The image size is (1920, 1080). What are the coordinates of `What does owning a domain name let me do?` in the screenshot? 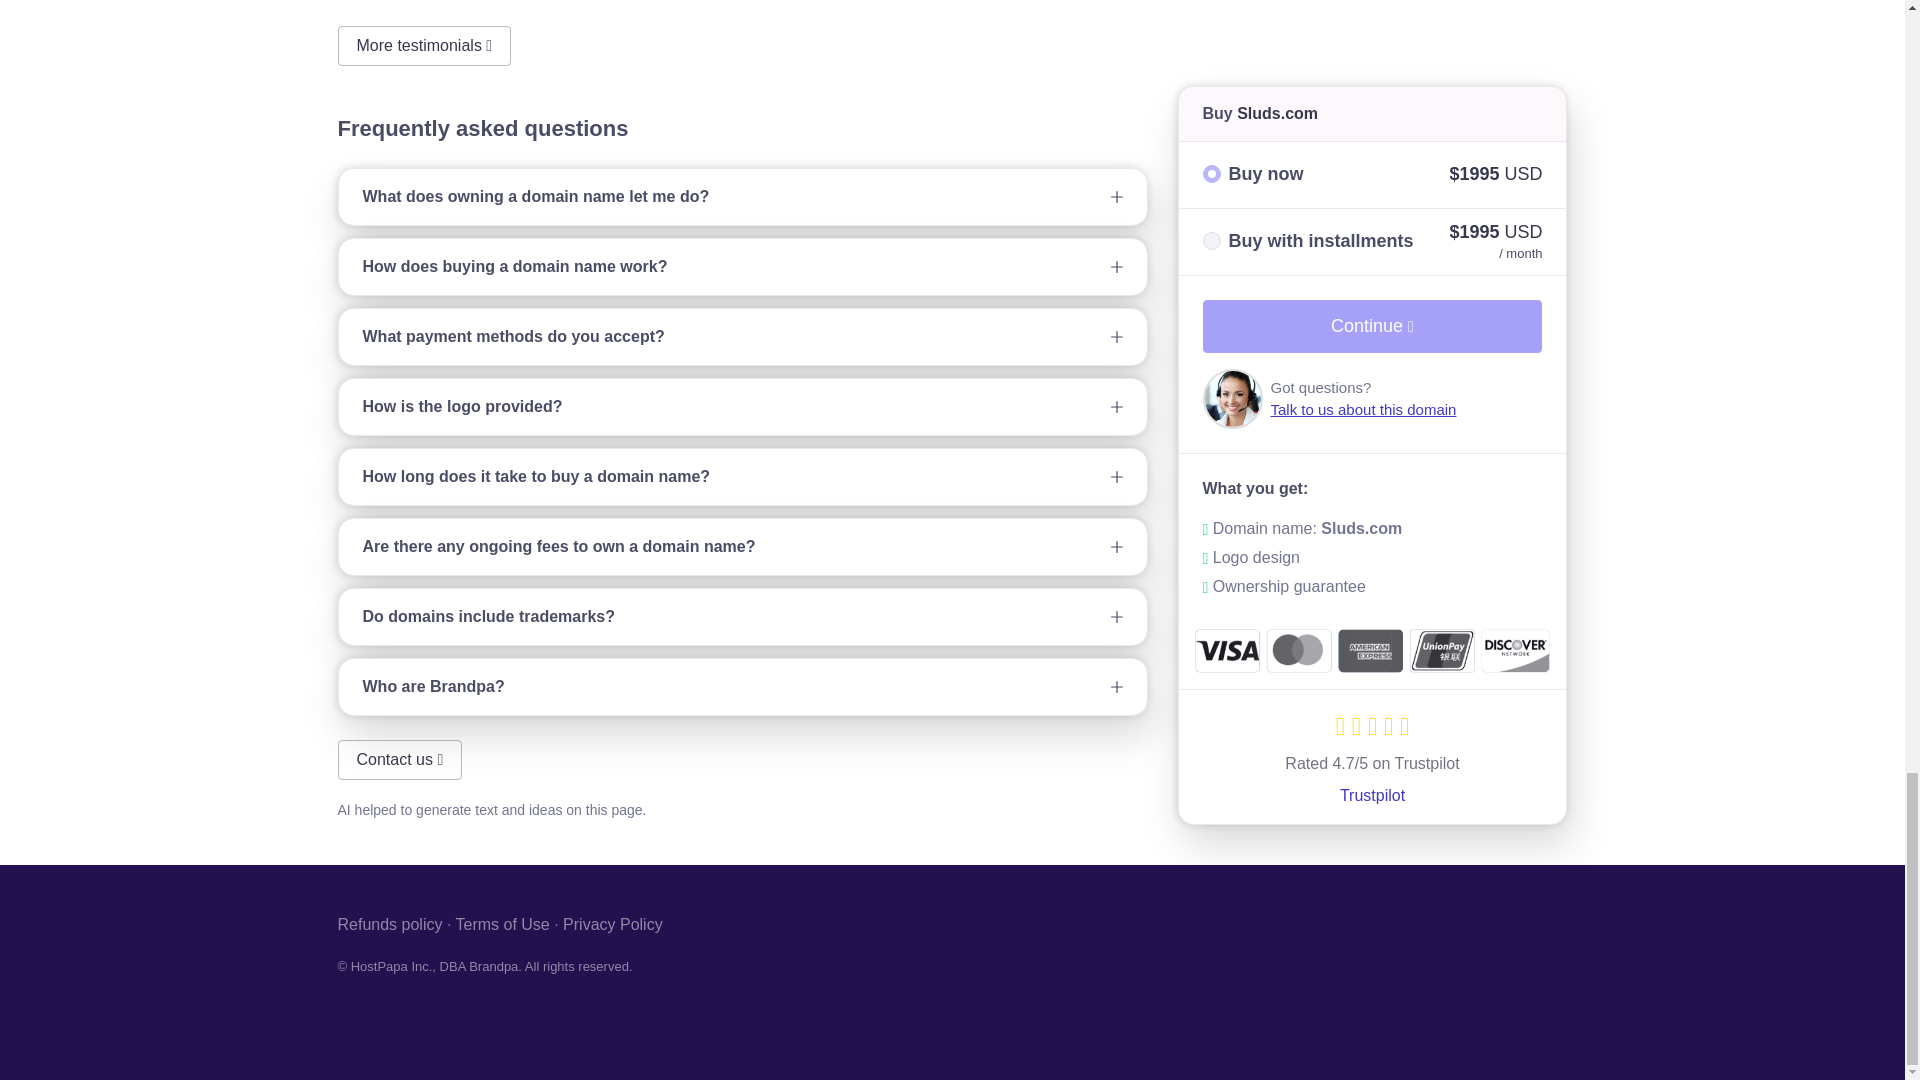 It's located at (742, 196).